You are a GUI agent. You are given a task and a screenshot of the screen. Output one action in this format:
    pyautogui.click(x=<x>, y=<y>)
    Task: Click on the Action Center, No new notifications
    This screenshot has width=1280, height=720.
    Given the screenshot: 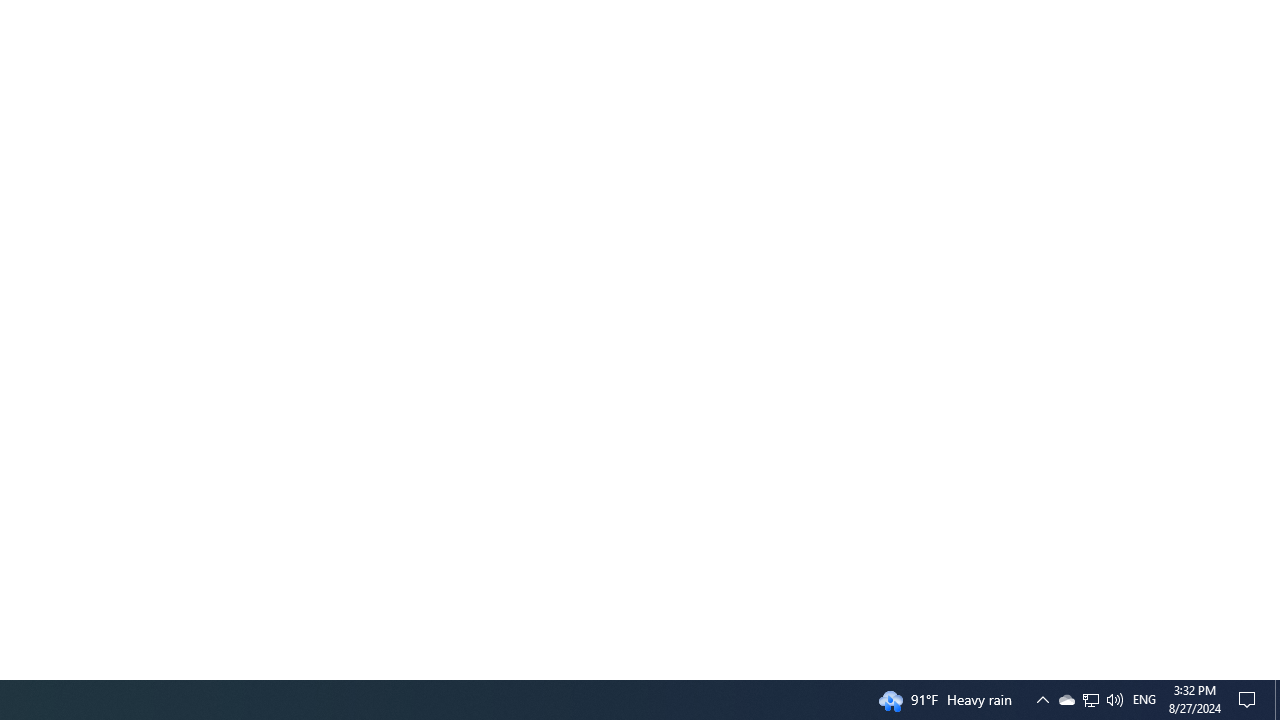 What is the action you would take?
    pyautogui.click(x=1277, y=700)
    